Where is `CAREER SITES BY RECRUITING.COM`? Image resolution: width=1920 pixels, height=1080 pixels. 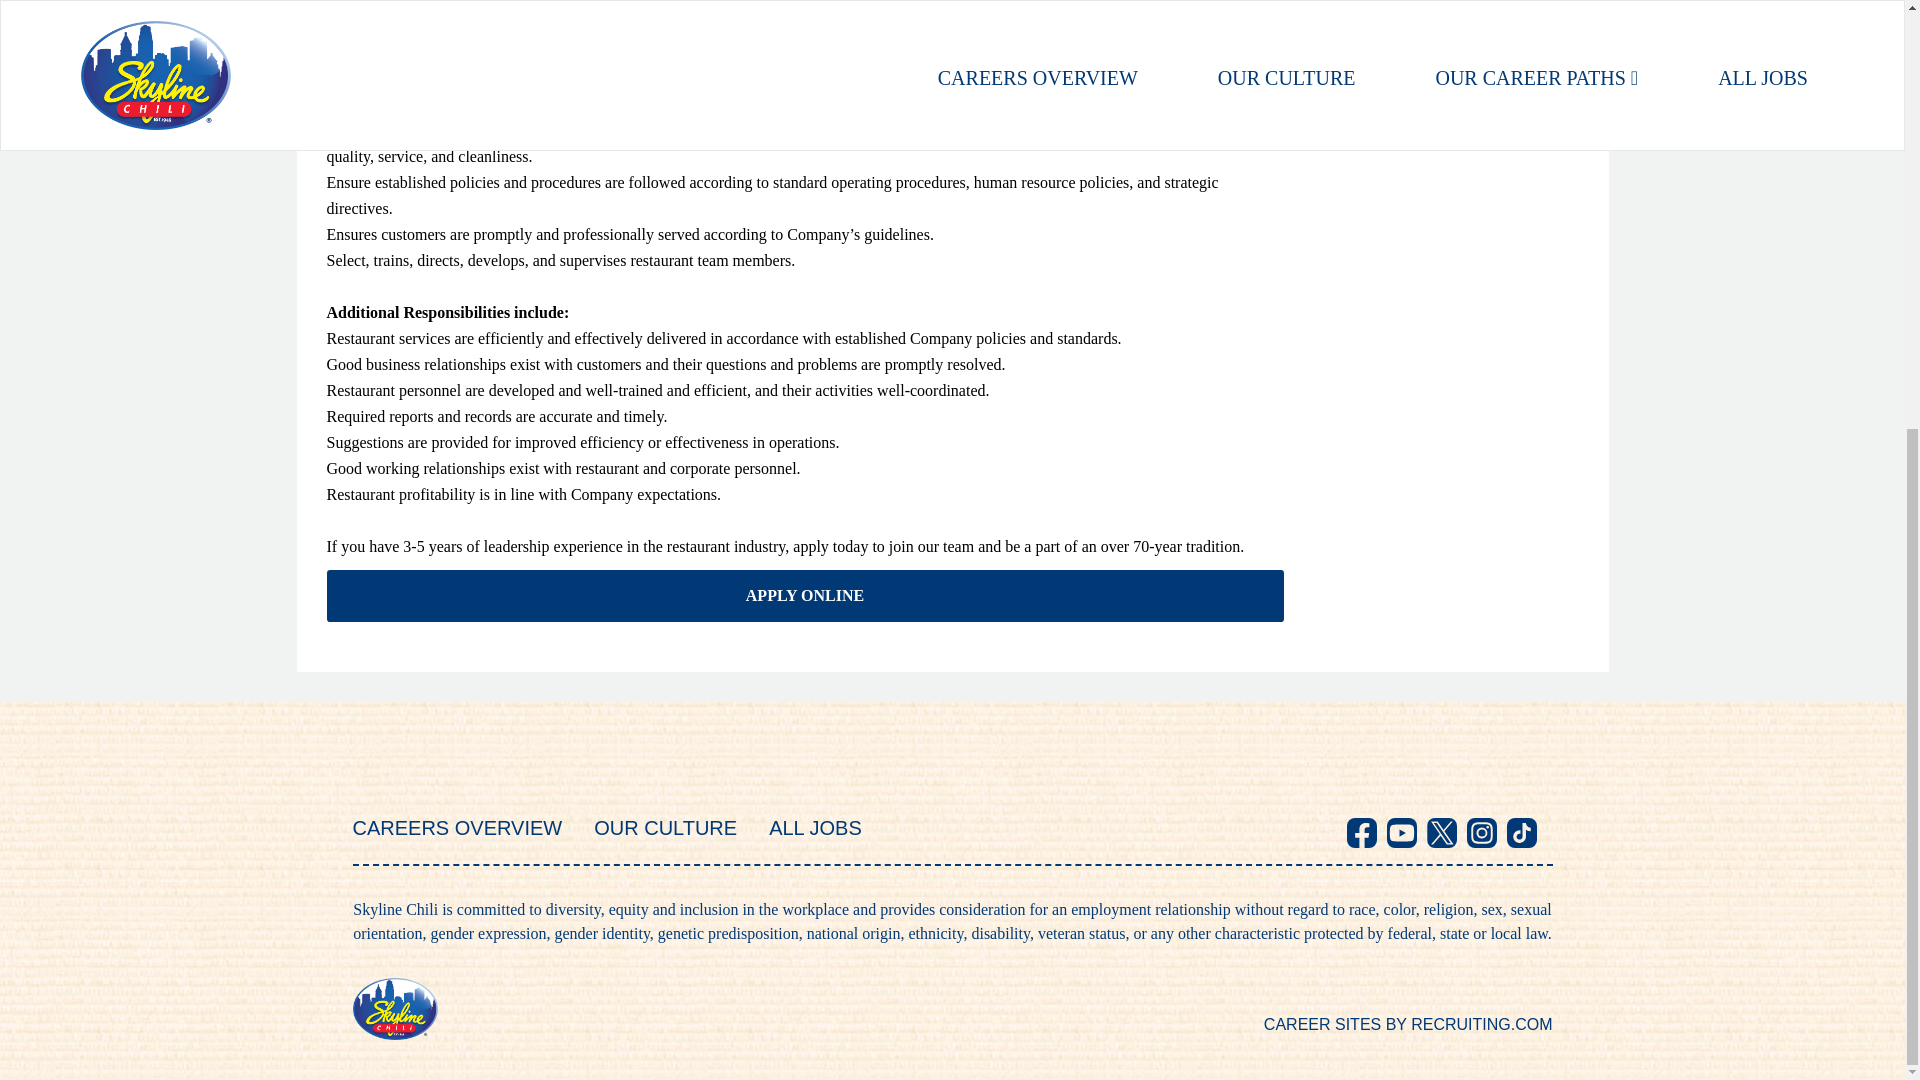 CAREER SITES BY RECRUITING.COM is located at coordinates (1408, 1024).